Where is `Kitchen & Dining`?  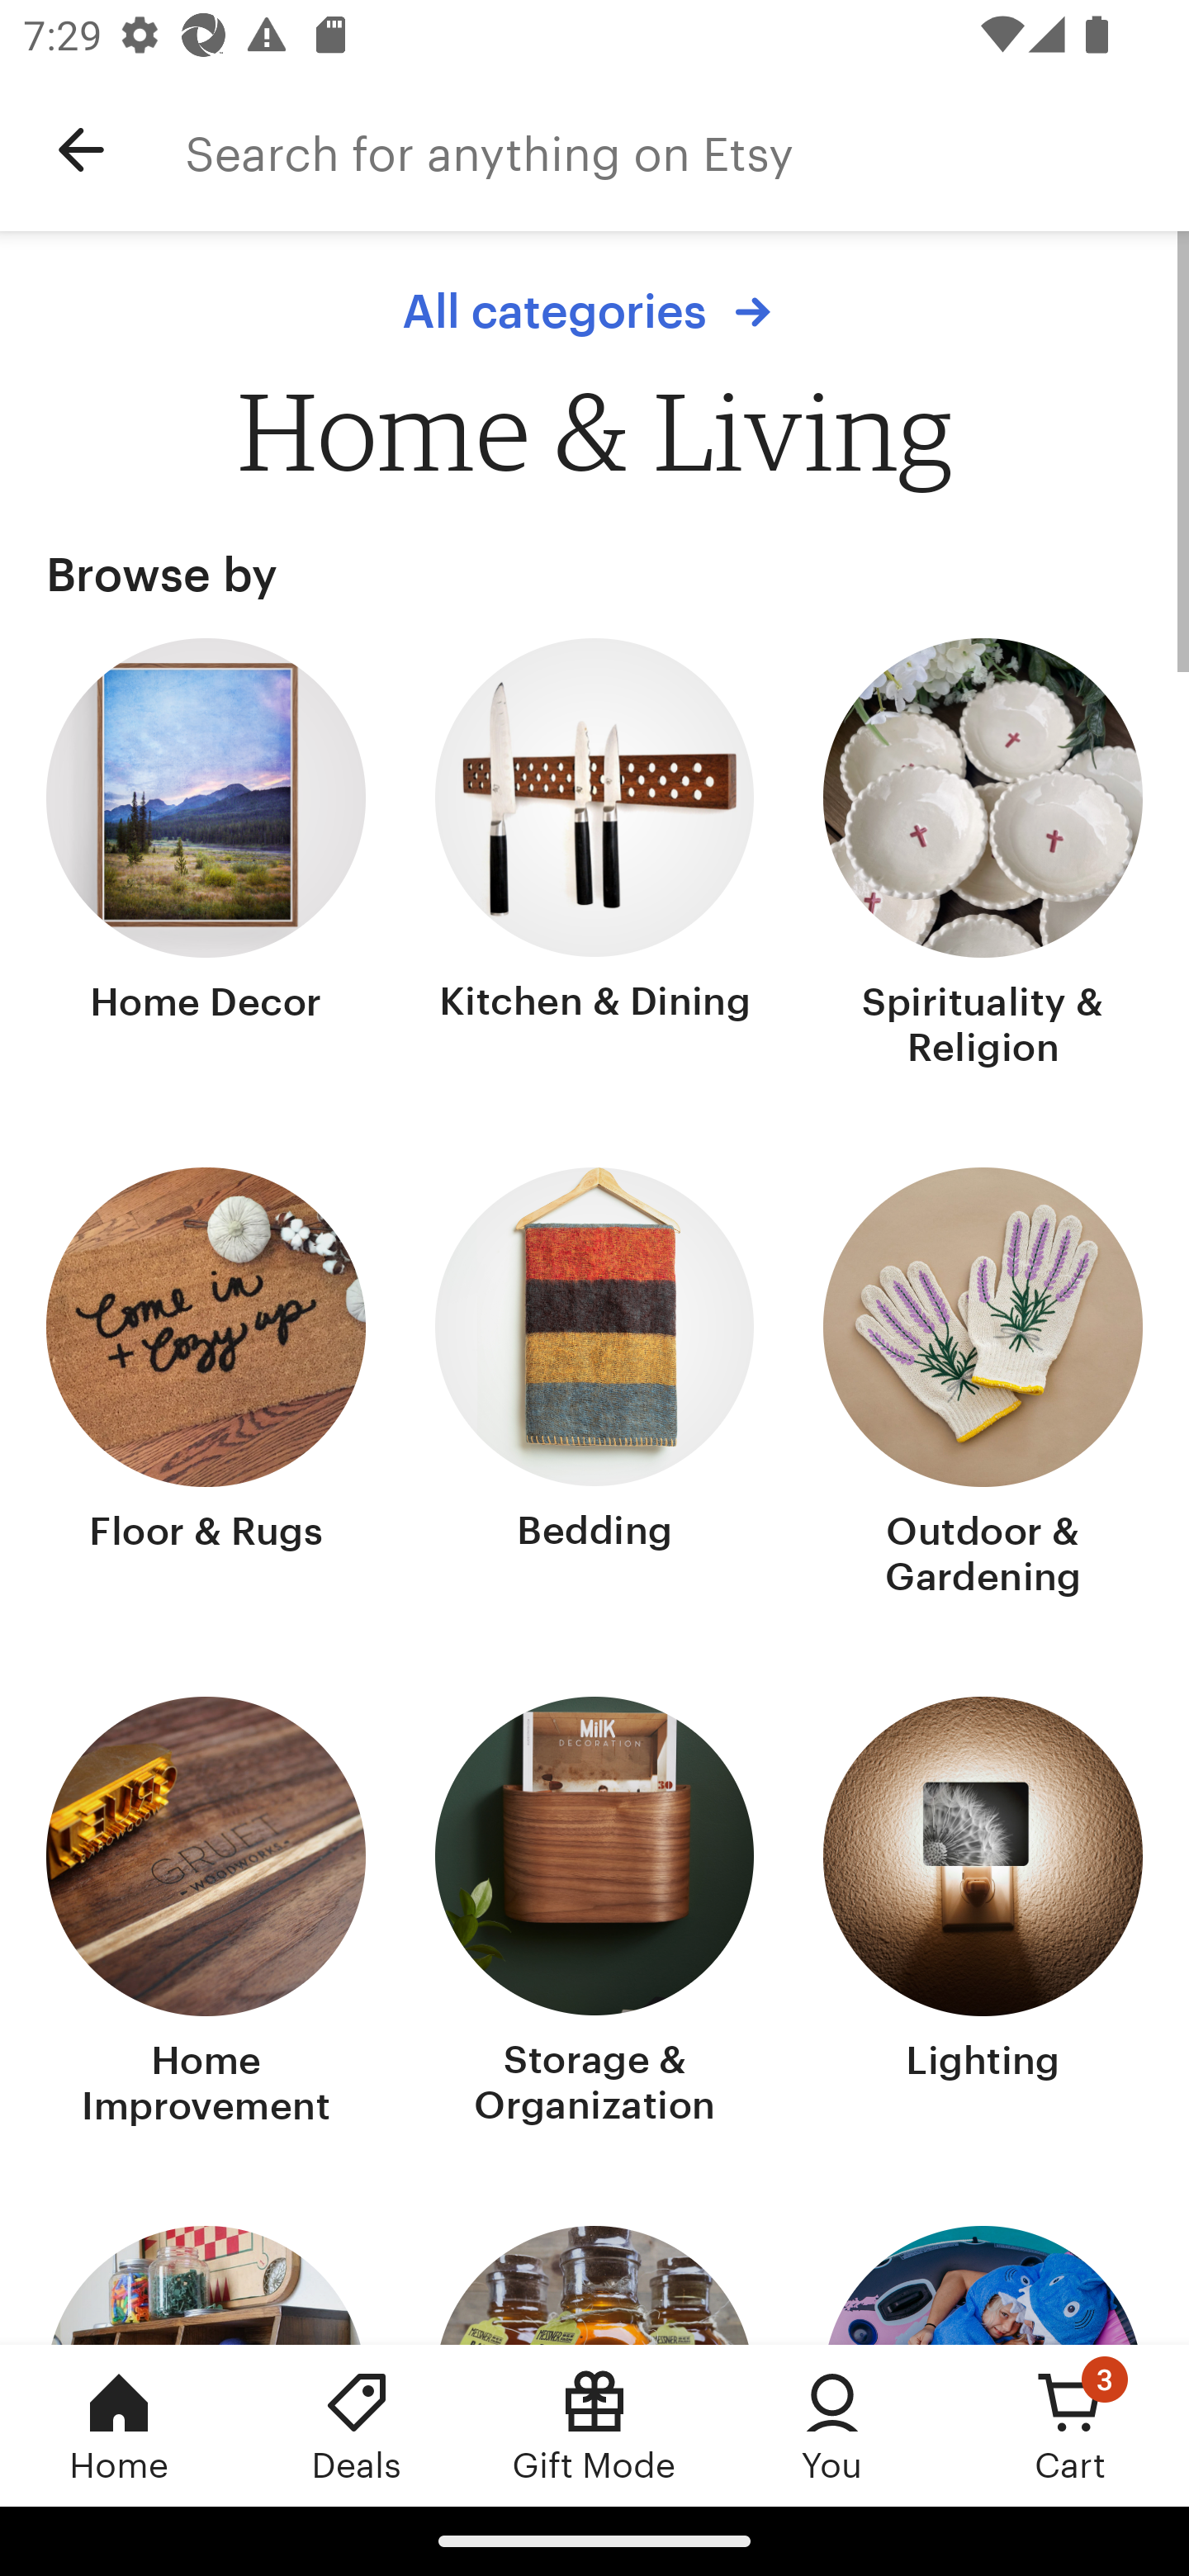
Kitchen & Dining is located at coordinates (594, 856).